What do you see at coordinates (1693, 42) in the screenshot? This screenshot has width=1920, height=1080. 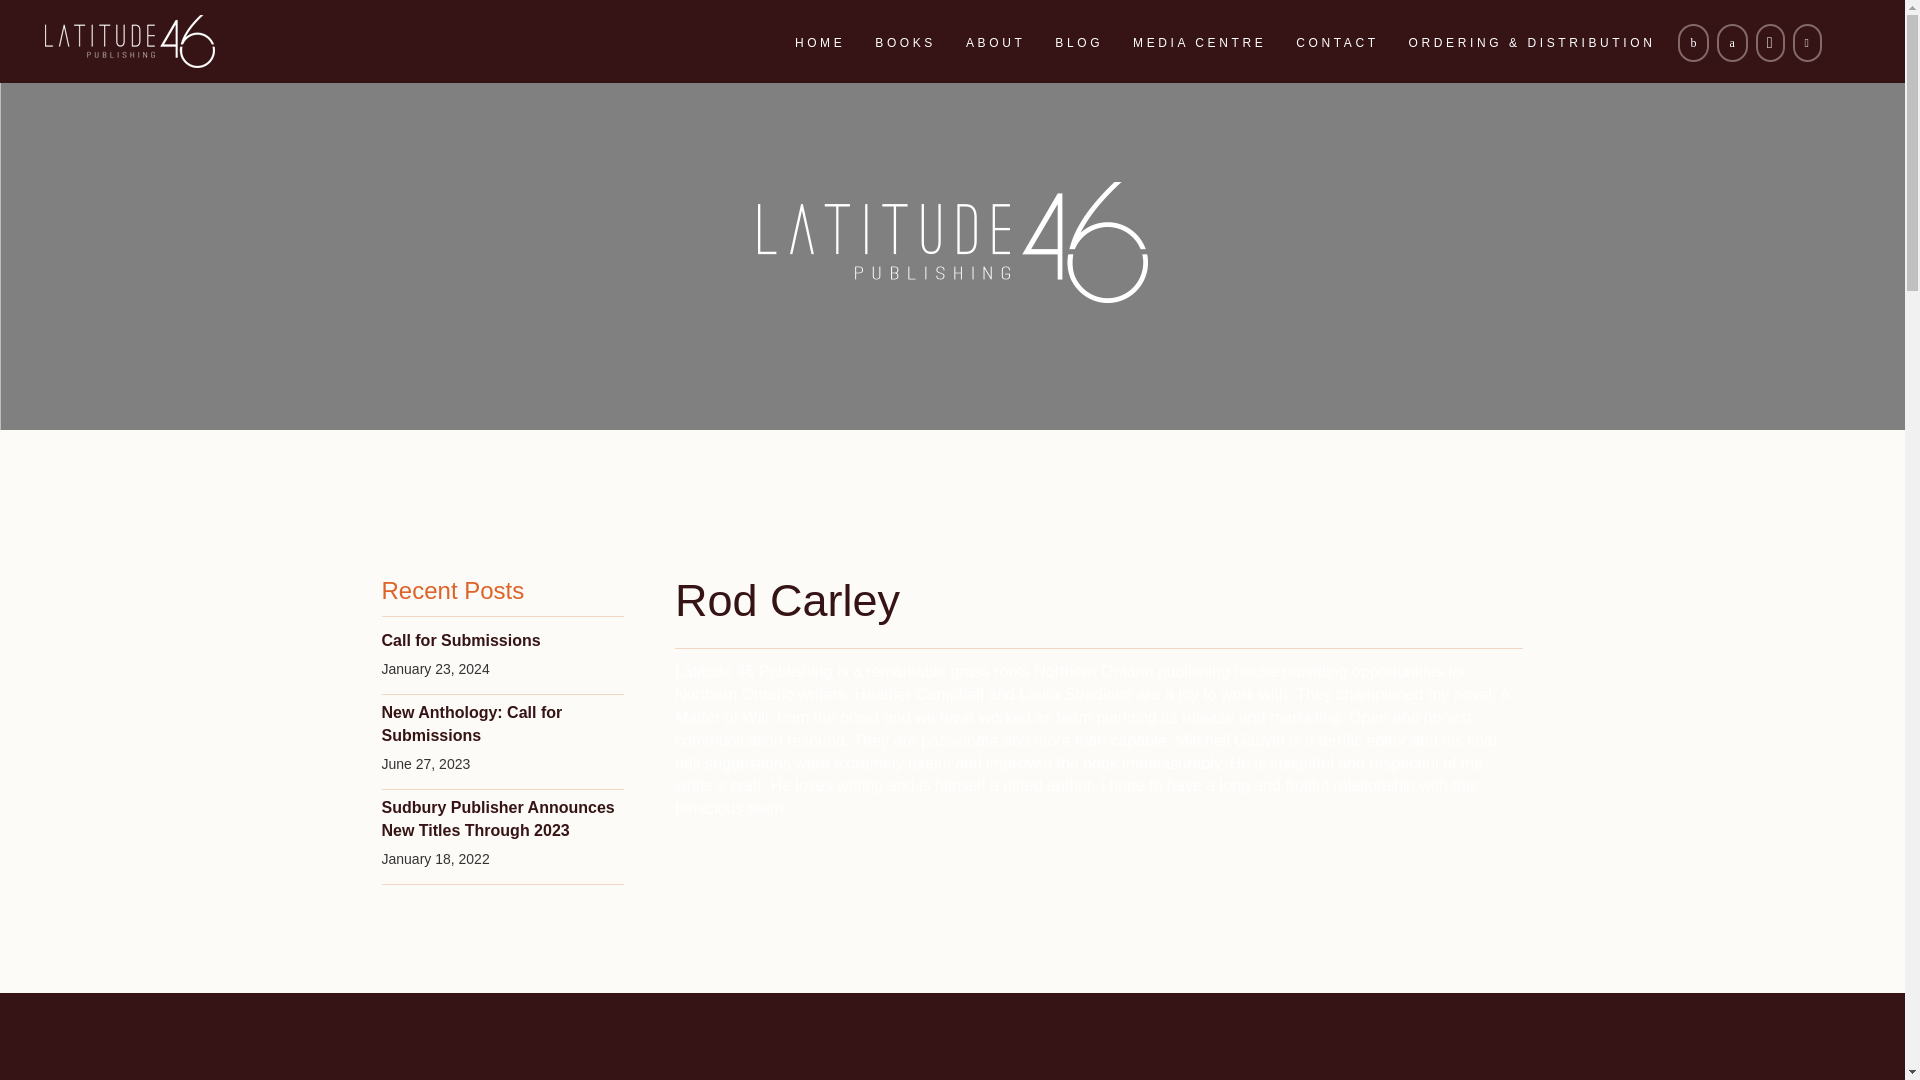 I see `b` at bounding box center [1693, 42].